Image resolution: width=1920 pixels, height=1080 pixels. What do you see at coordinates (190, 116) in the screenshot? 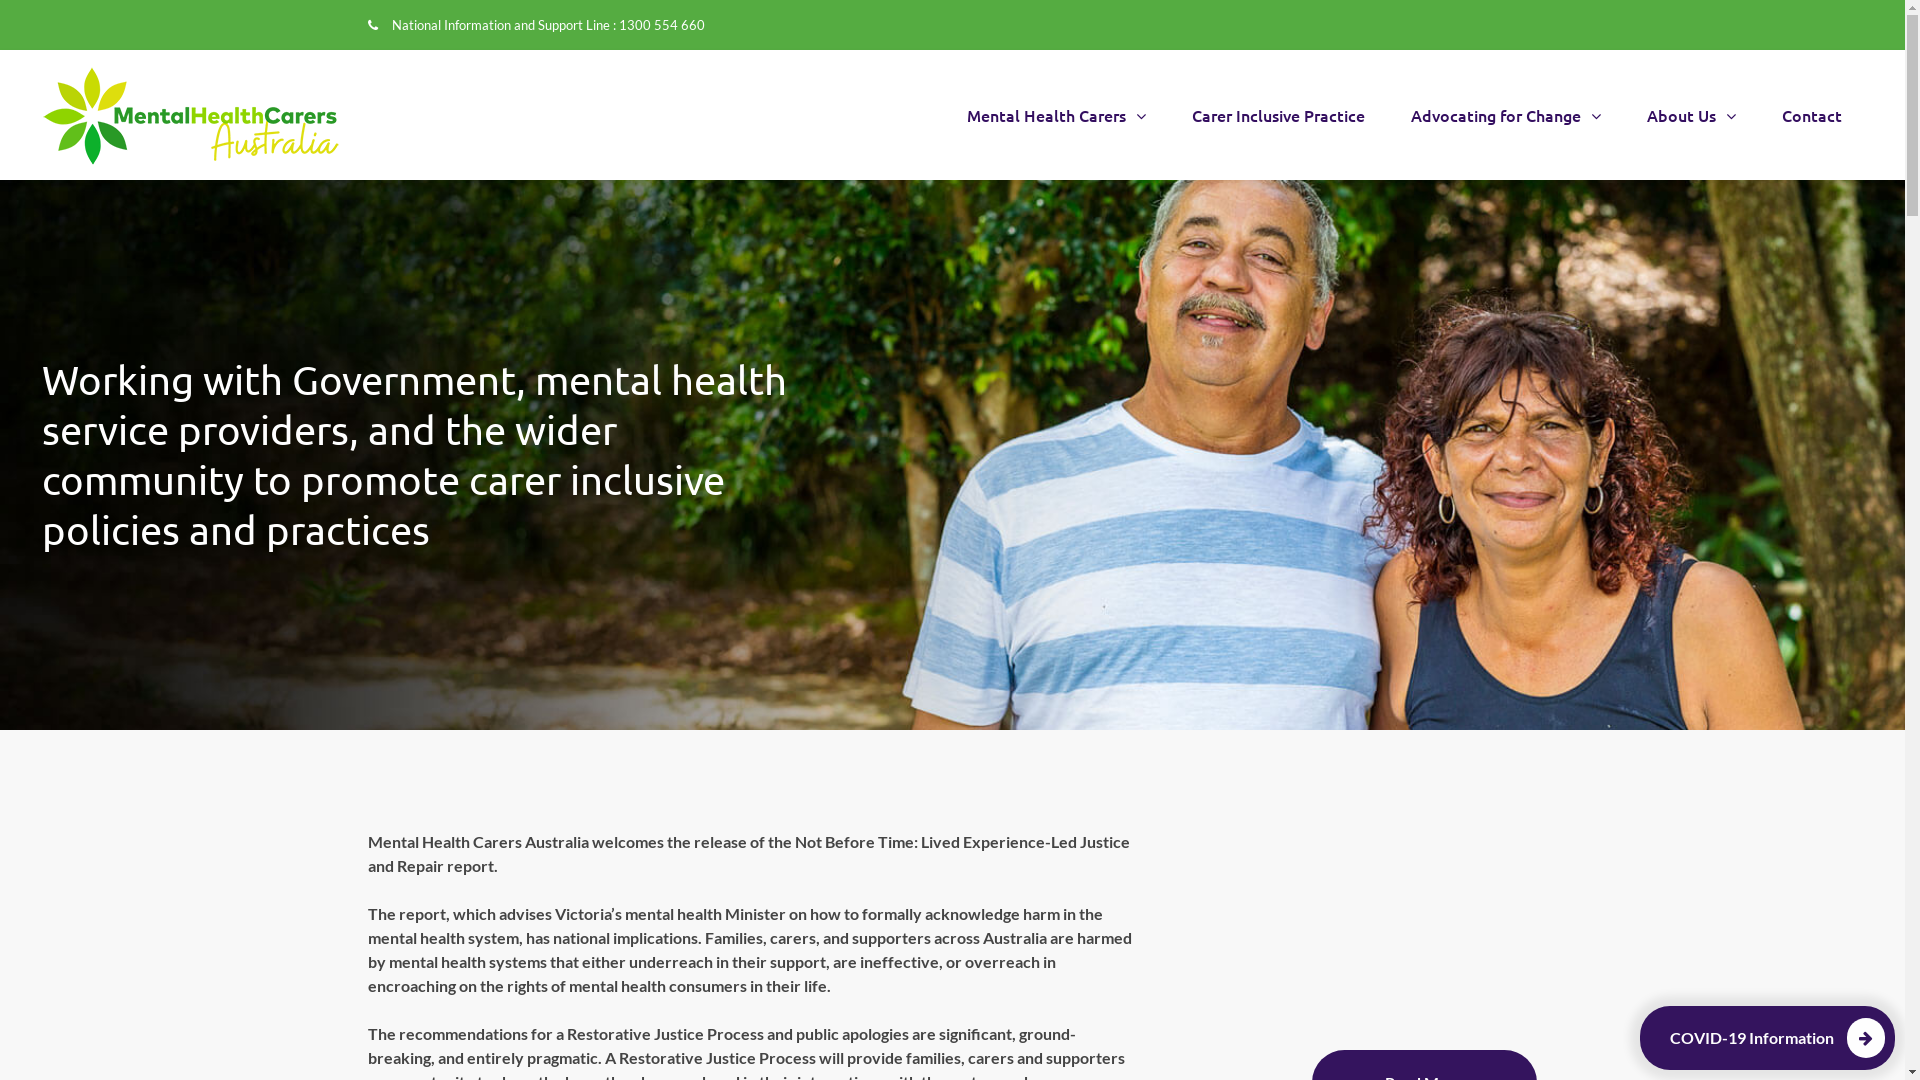
I see `Mental Health Carers Australia` at bounding box center [190, 116].